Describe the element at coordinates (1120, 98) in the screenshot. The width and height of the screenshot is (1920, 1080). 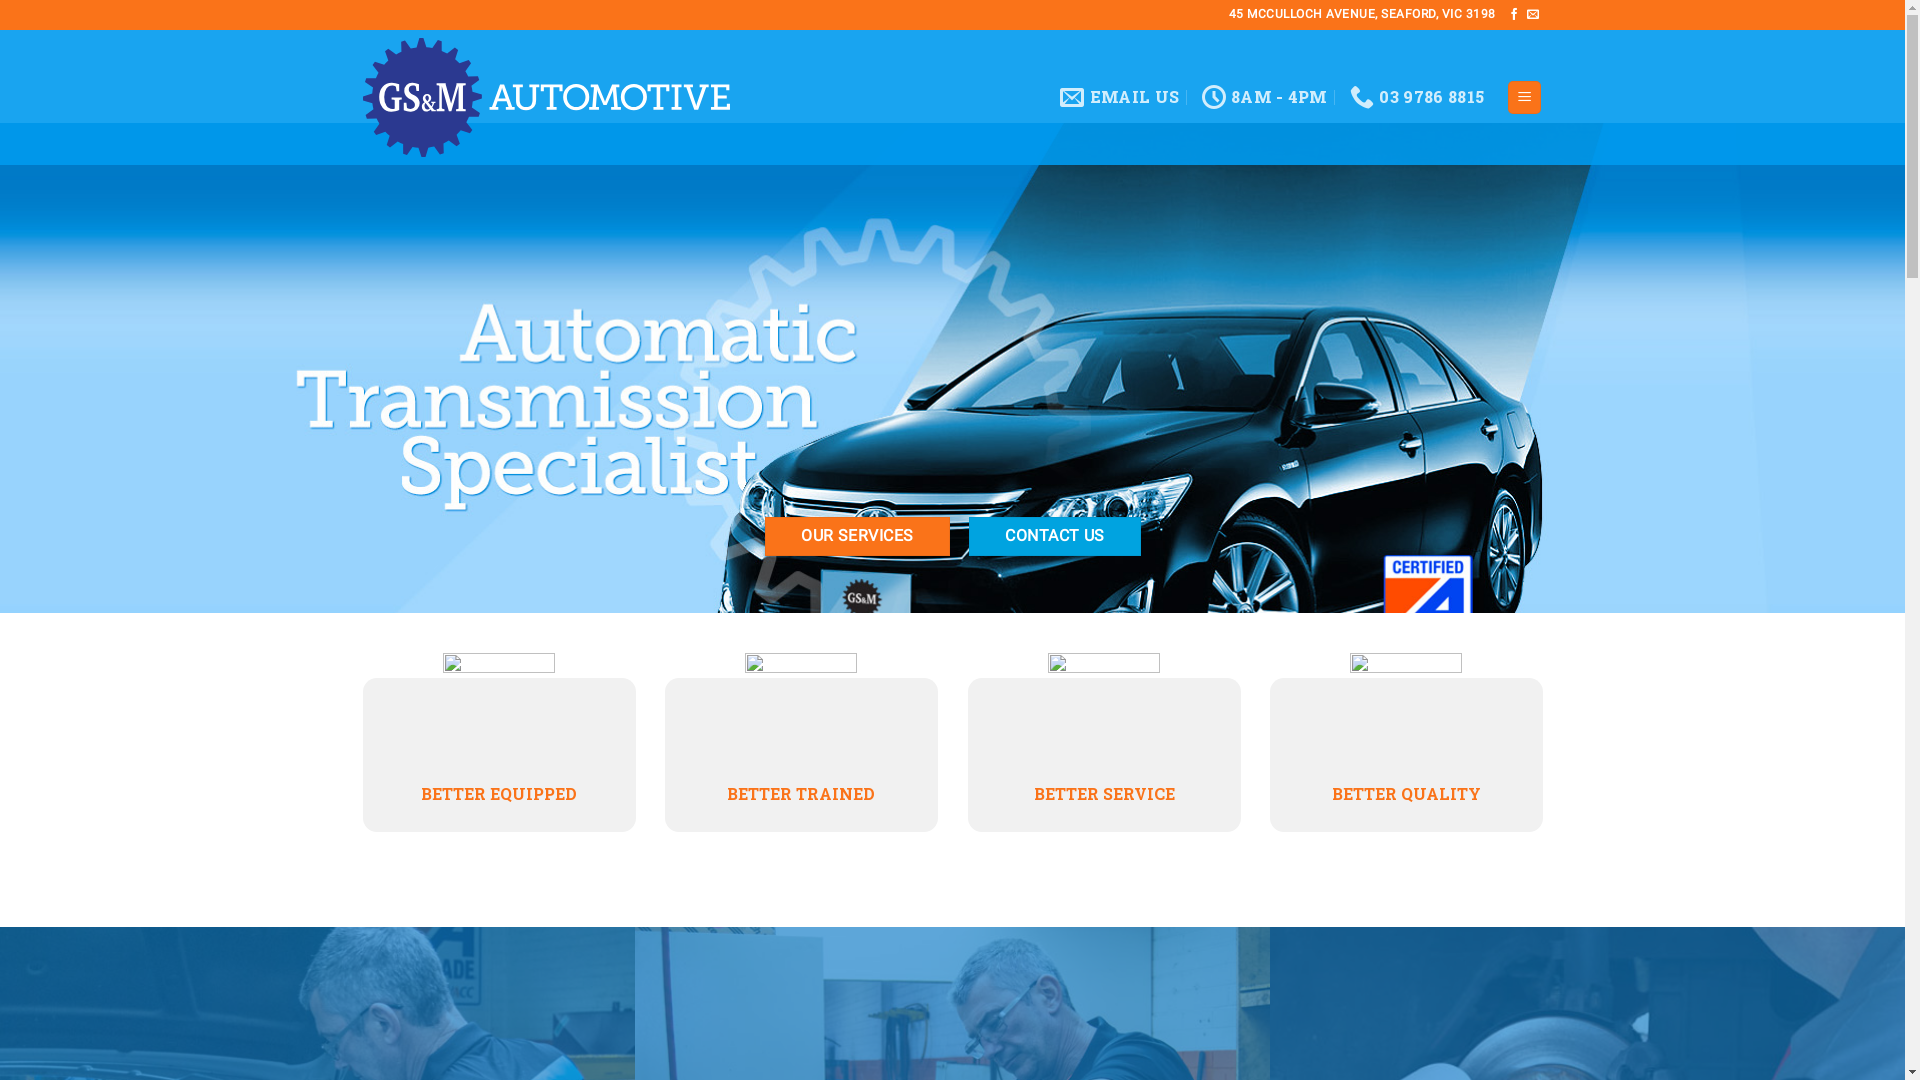
I see `EMAIL US` at that location.